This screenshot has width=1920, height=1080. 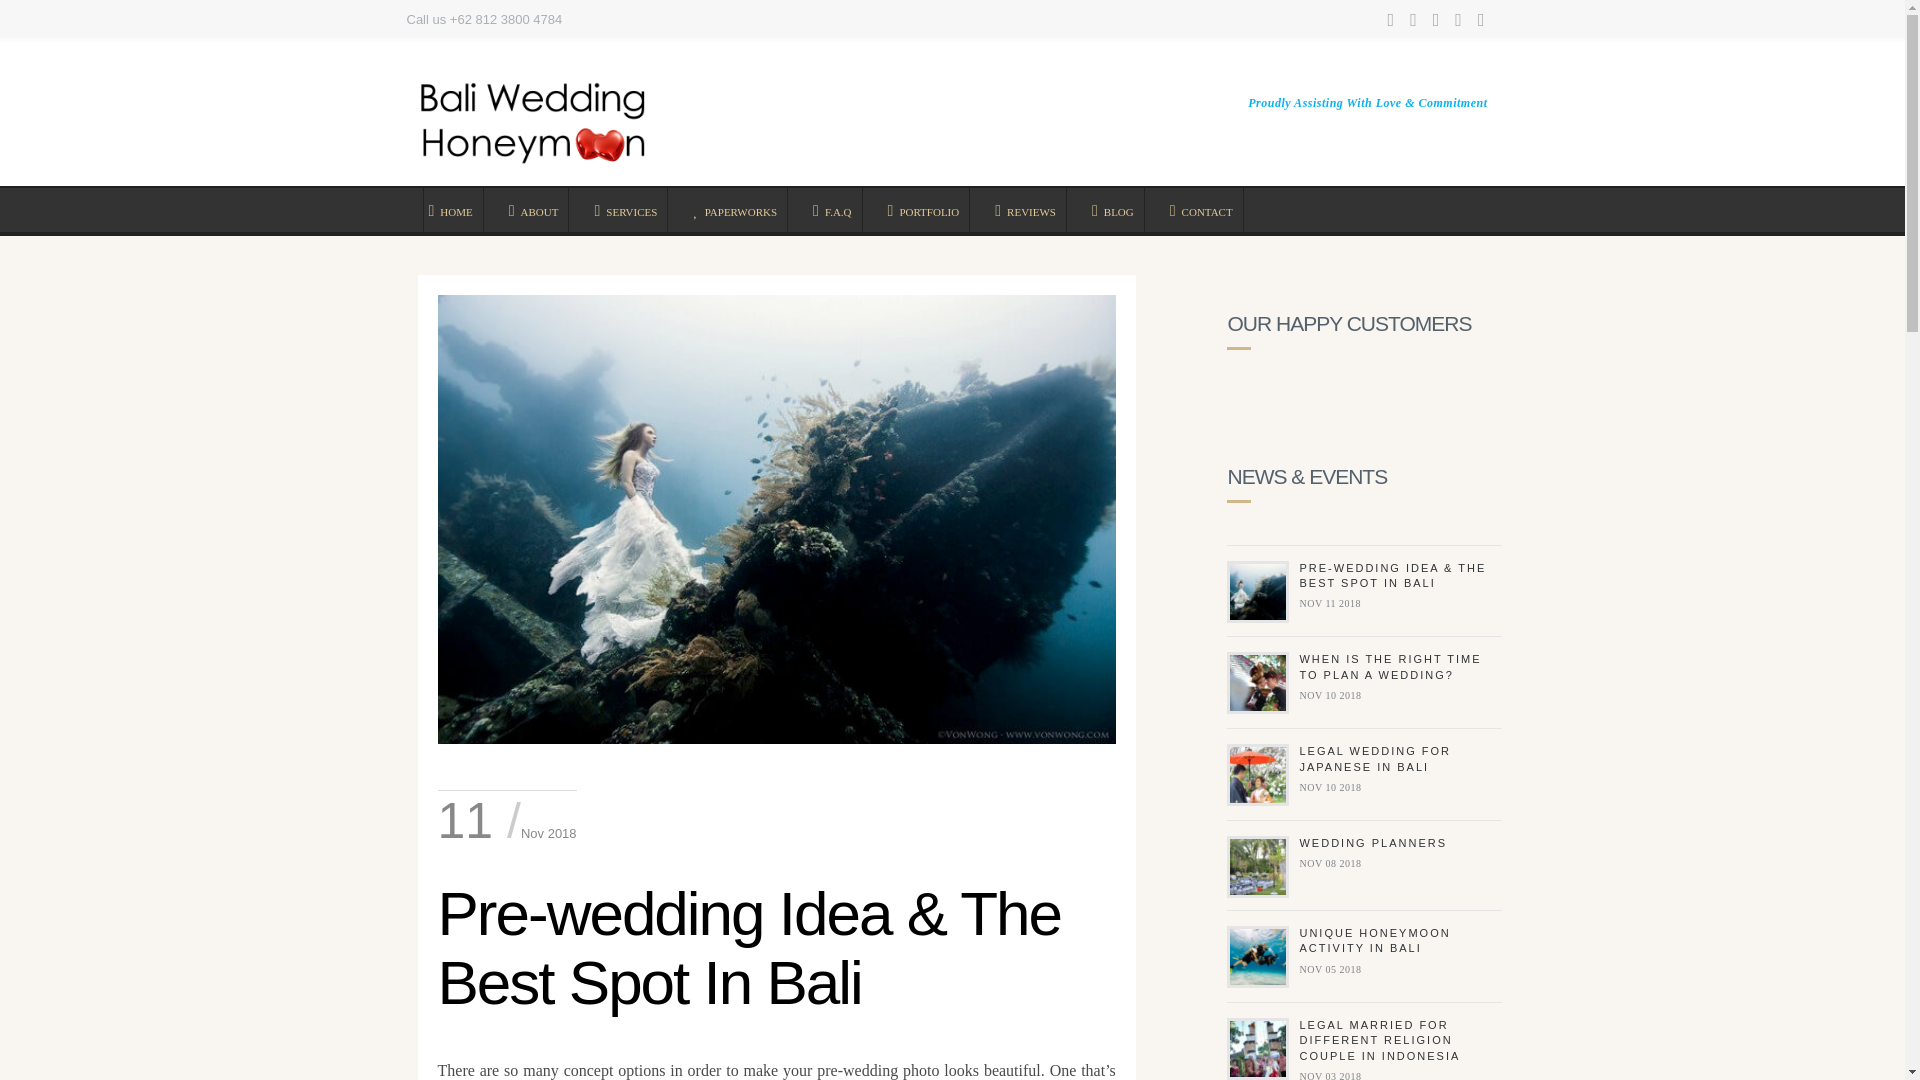 What do you see at coordinates (628, 210) in the screenshot?
I see `SERVICES` at bounding box center [628, 210].